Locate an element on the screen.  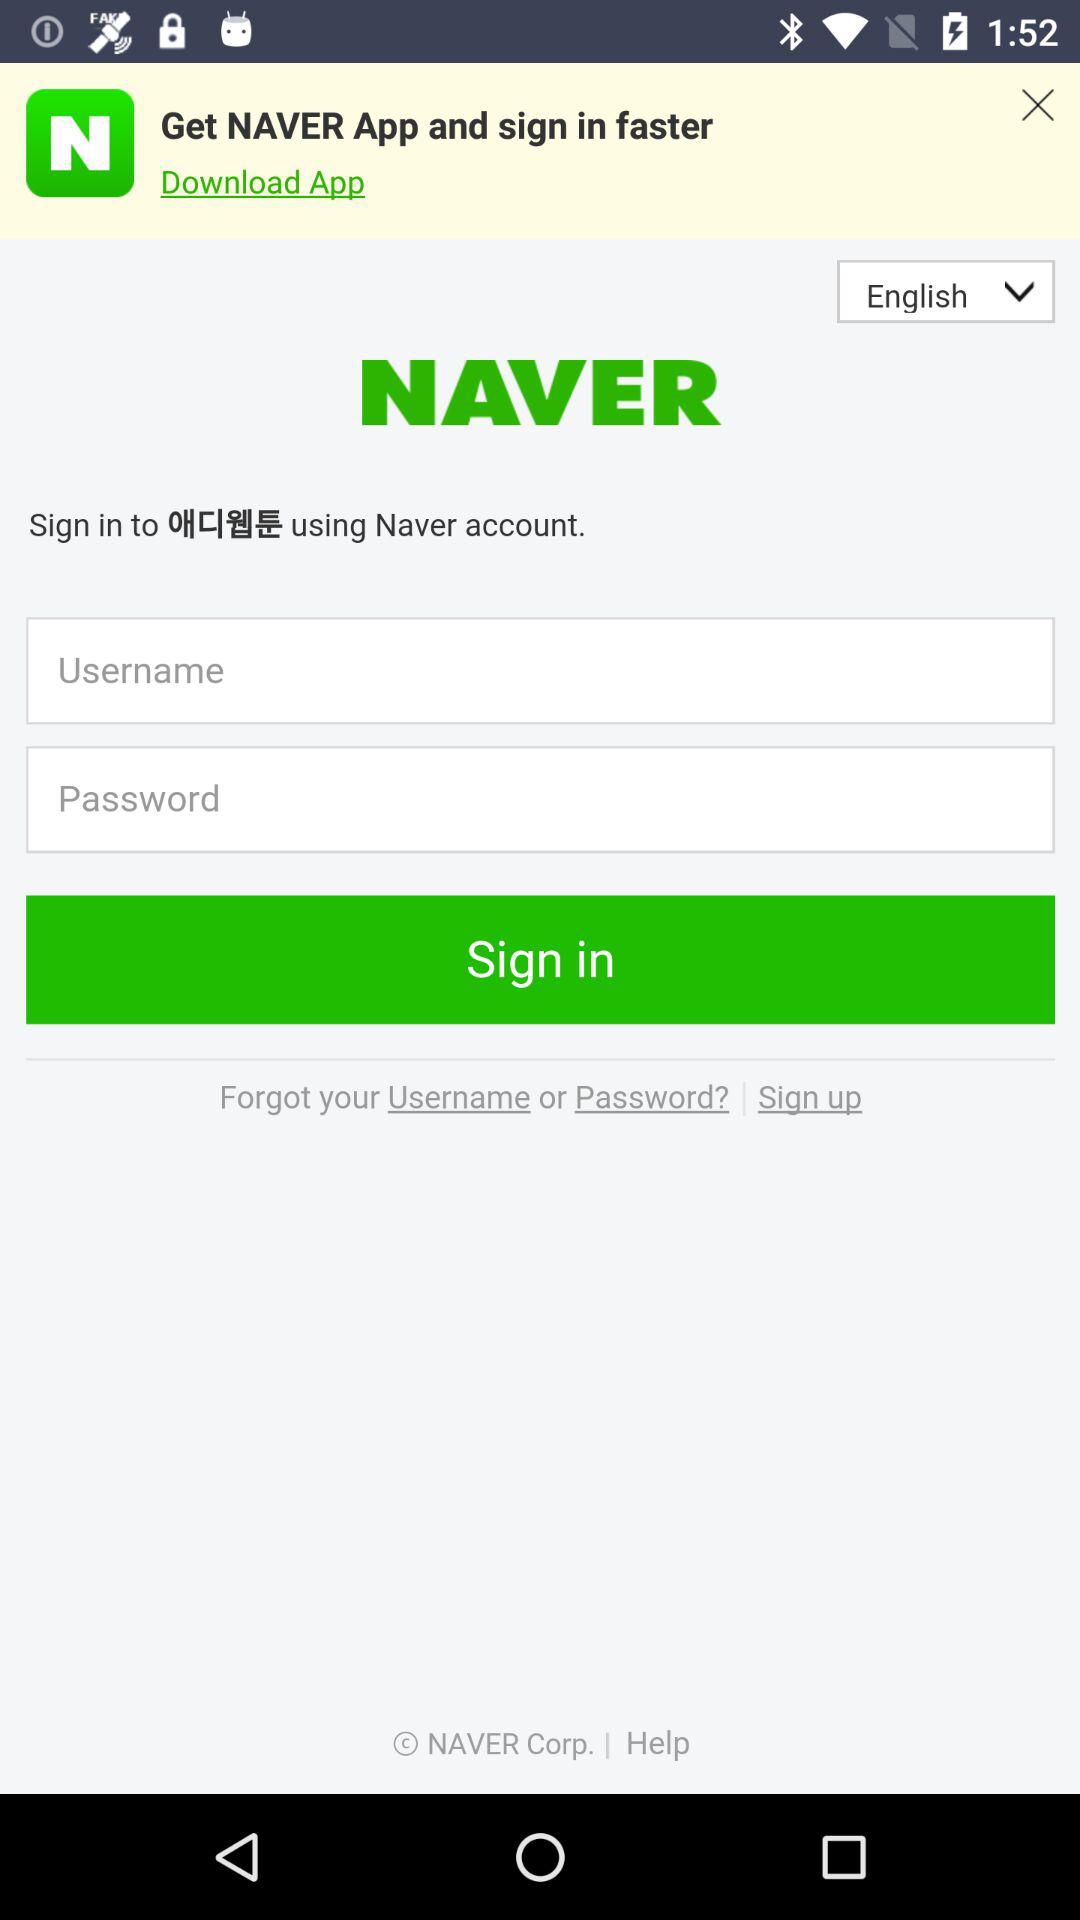
log into naver is located at coordinates (540, 1016).